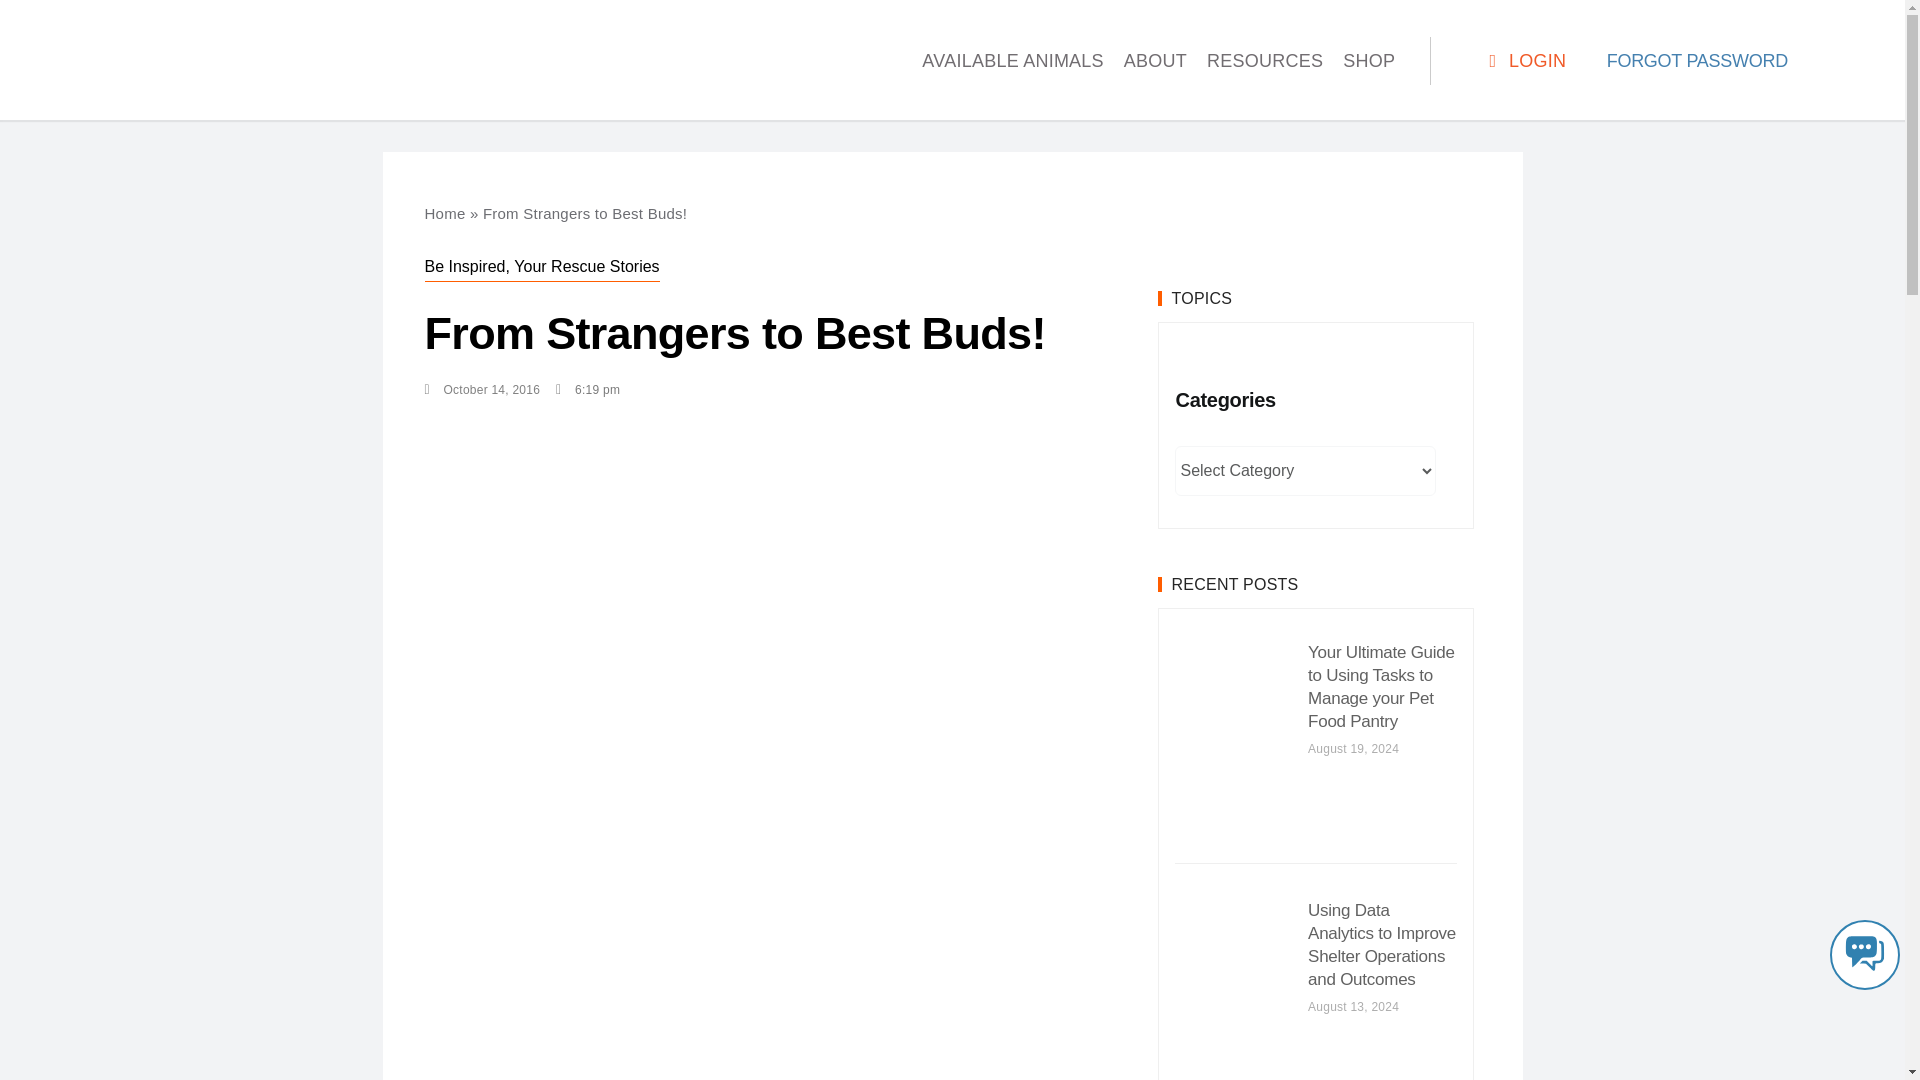 This screenshot has height=1080, width=1920. What do you see at coordinates (1012, 60) in the screenshot?
I see `AVAILABLE ANIMALS` at bounding box center [1012, 60].